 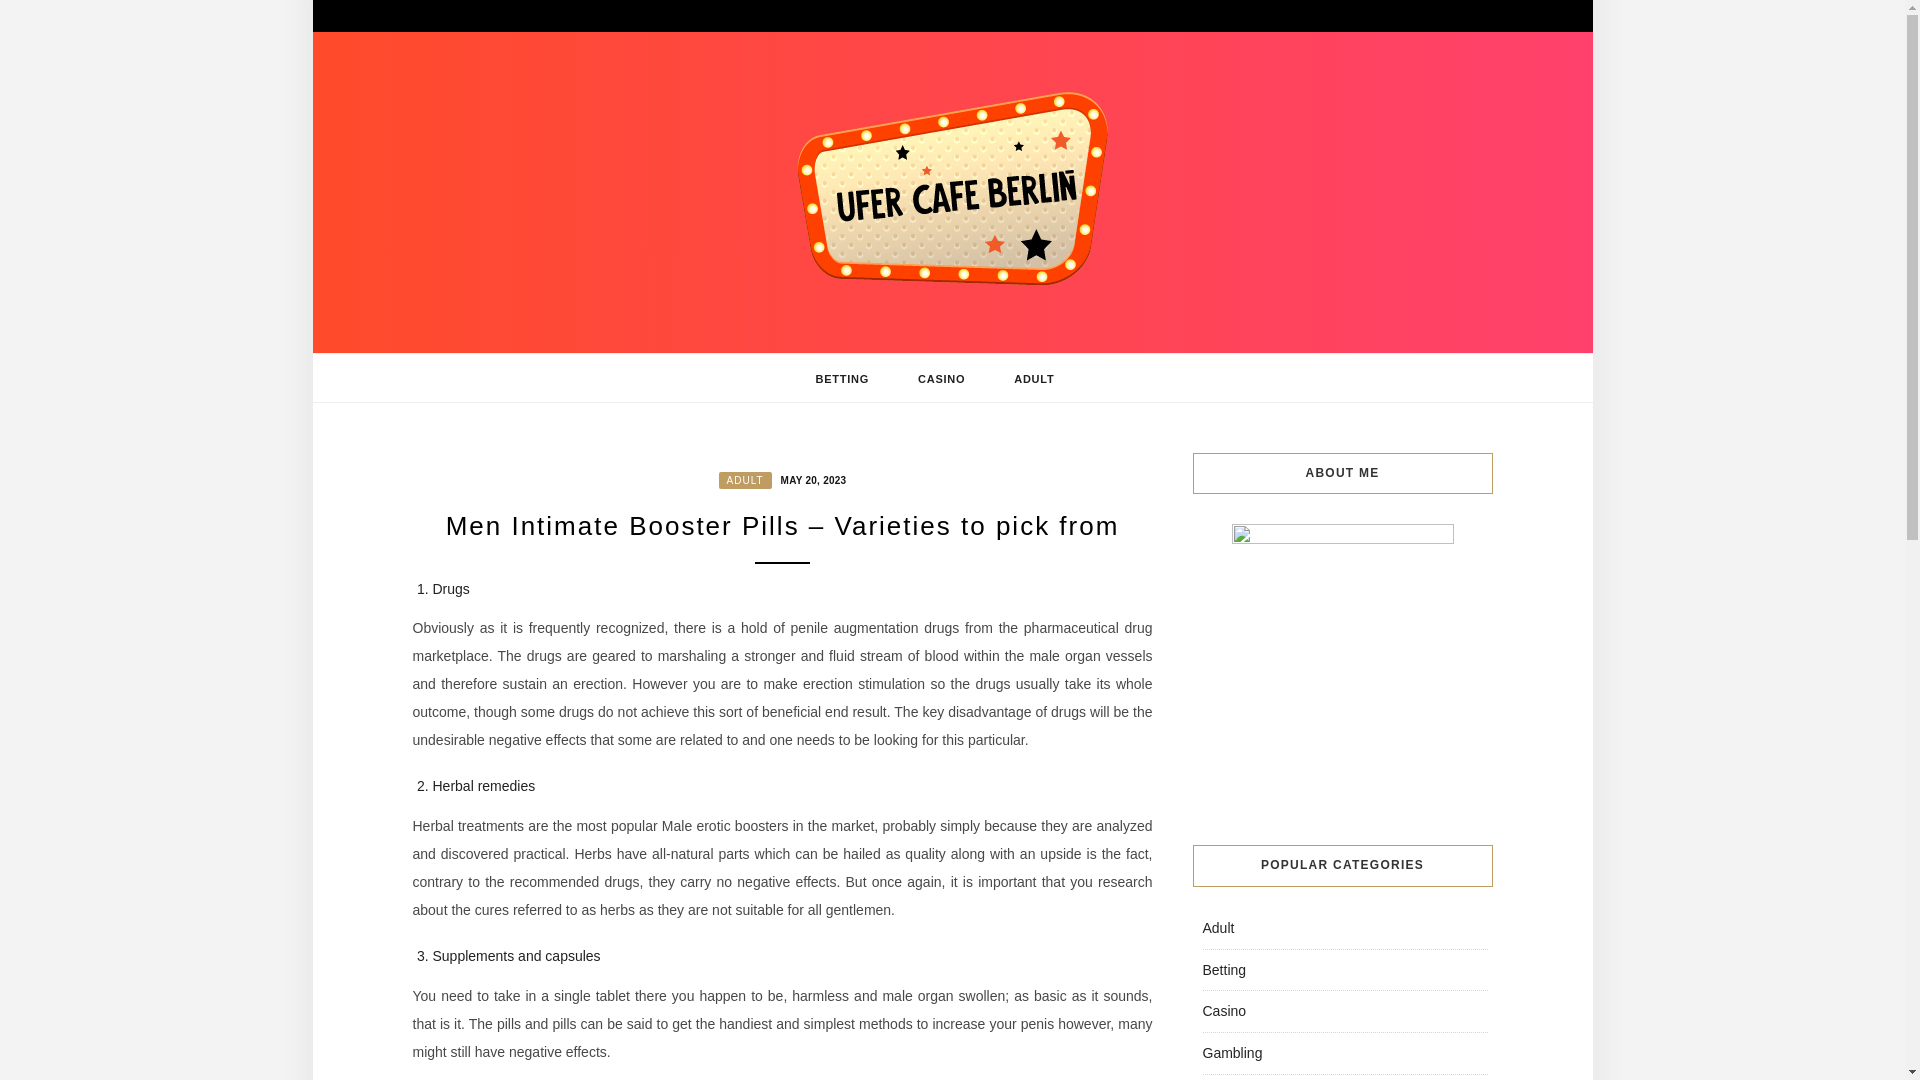 I want to click on CASINO, so click(x=941, y=378).